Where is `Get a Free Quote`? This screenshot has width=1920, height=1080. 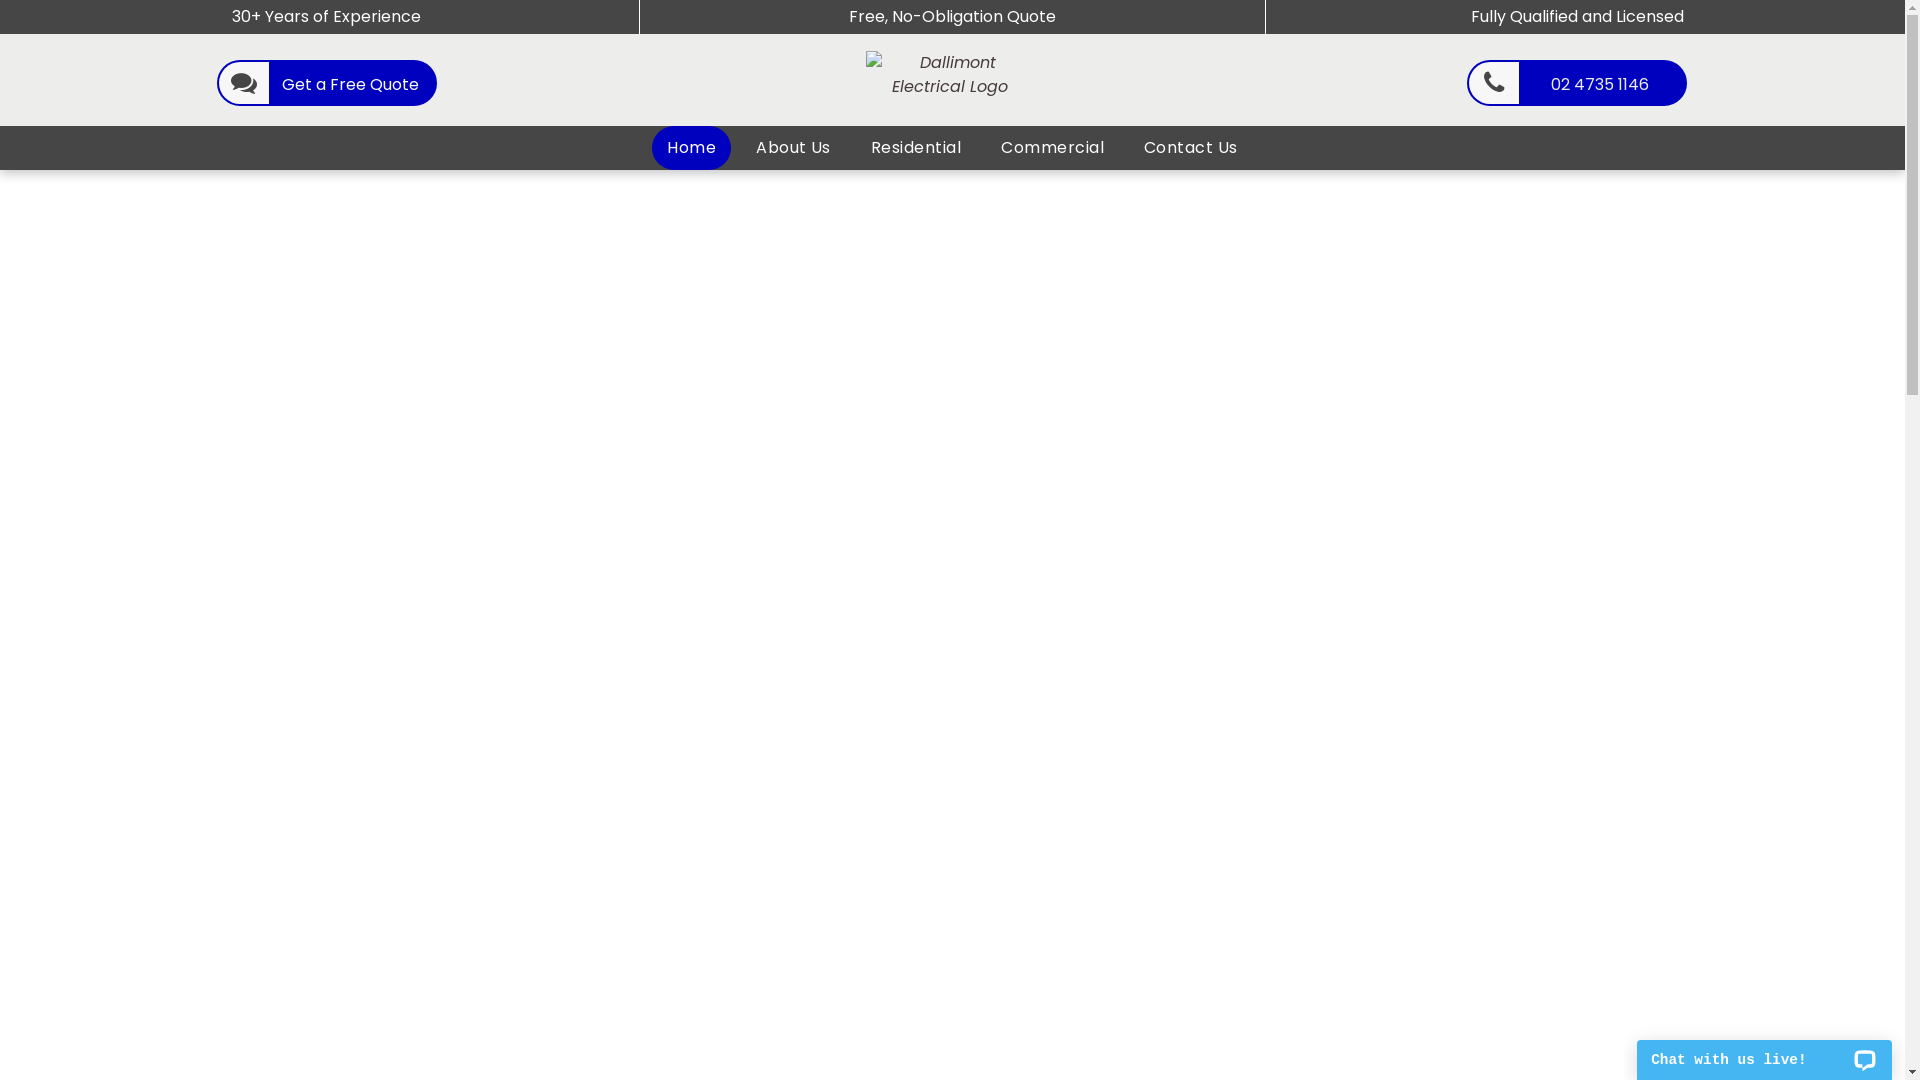 Get a Free Quote is located at coordinates (327, 83).